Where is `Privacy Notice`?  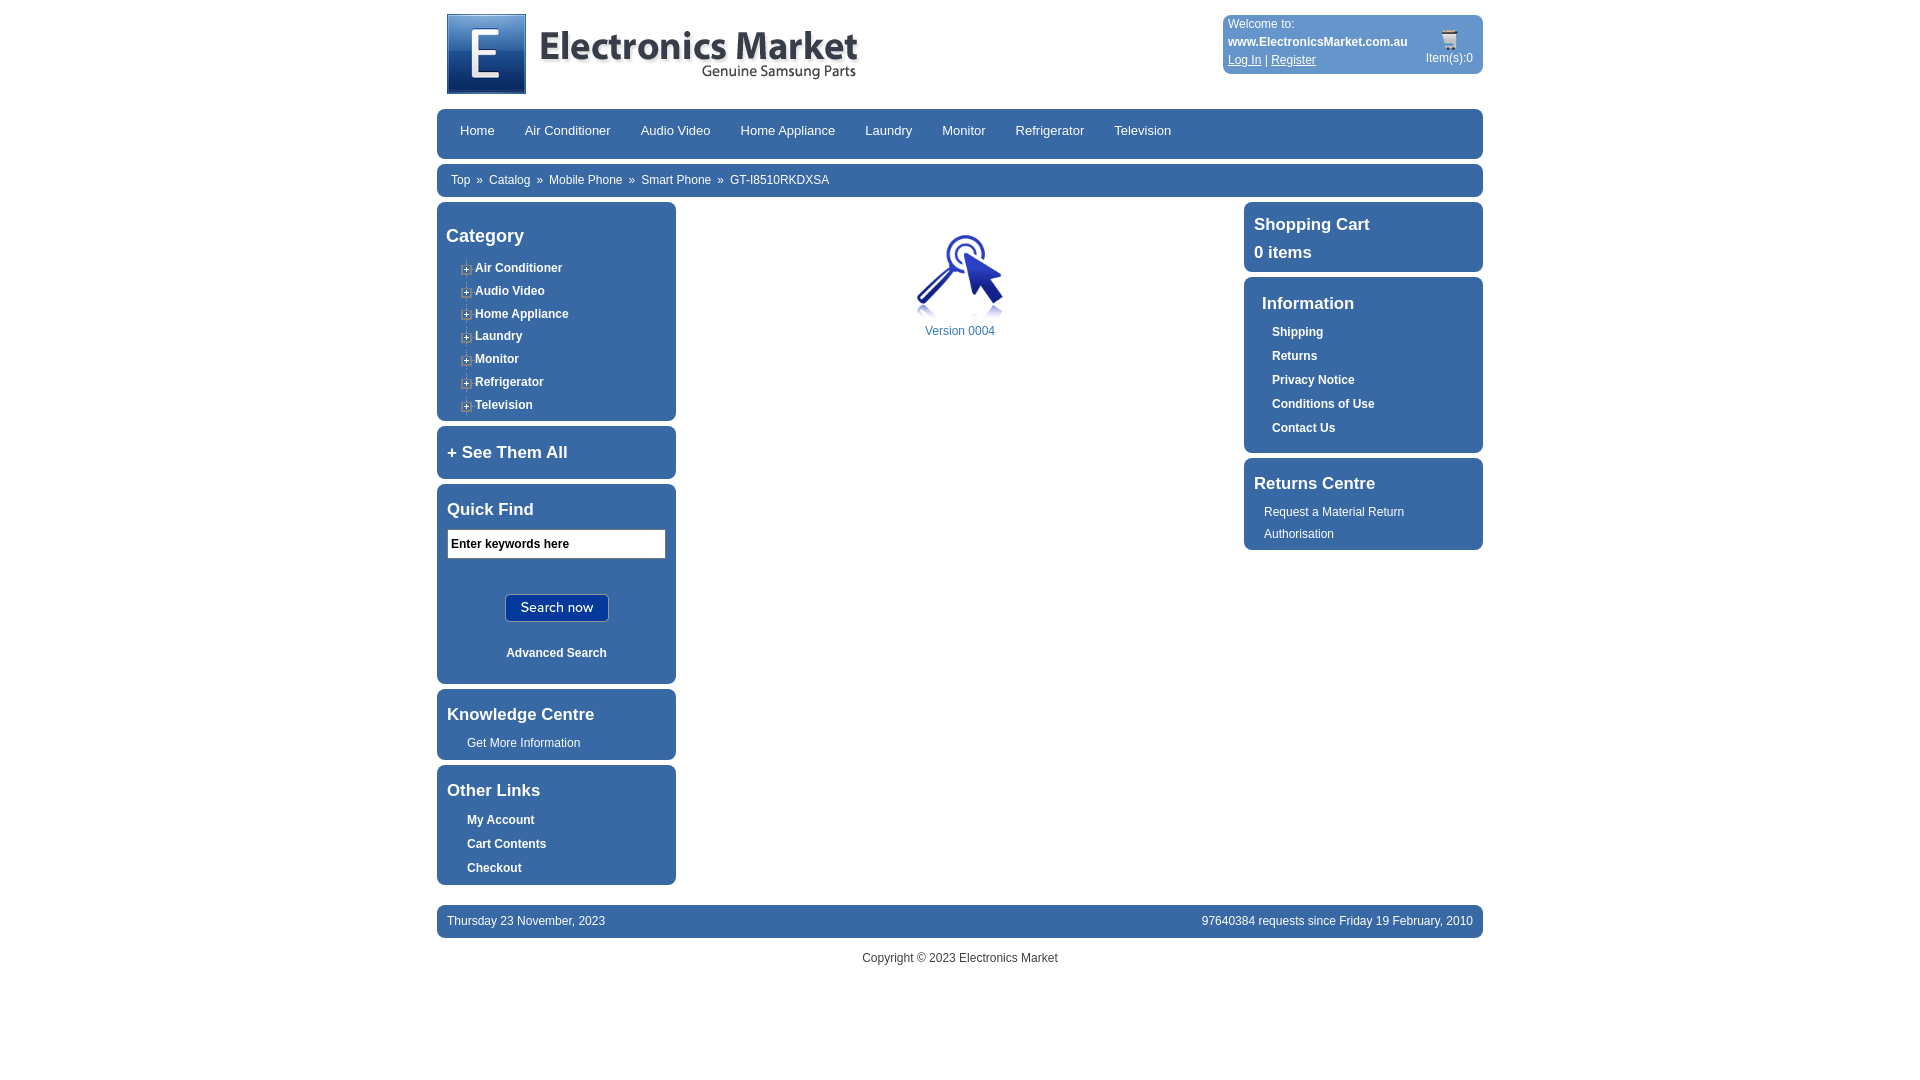 Privacy Notice is located at coordinates (1314, 380).